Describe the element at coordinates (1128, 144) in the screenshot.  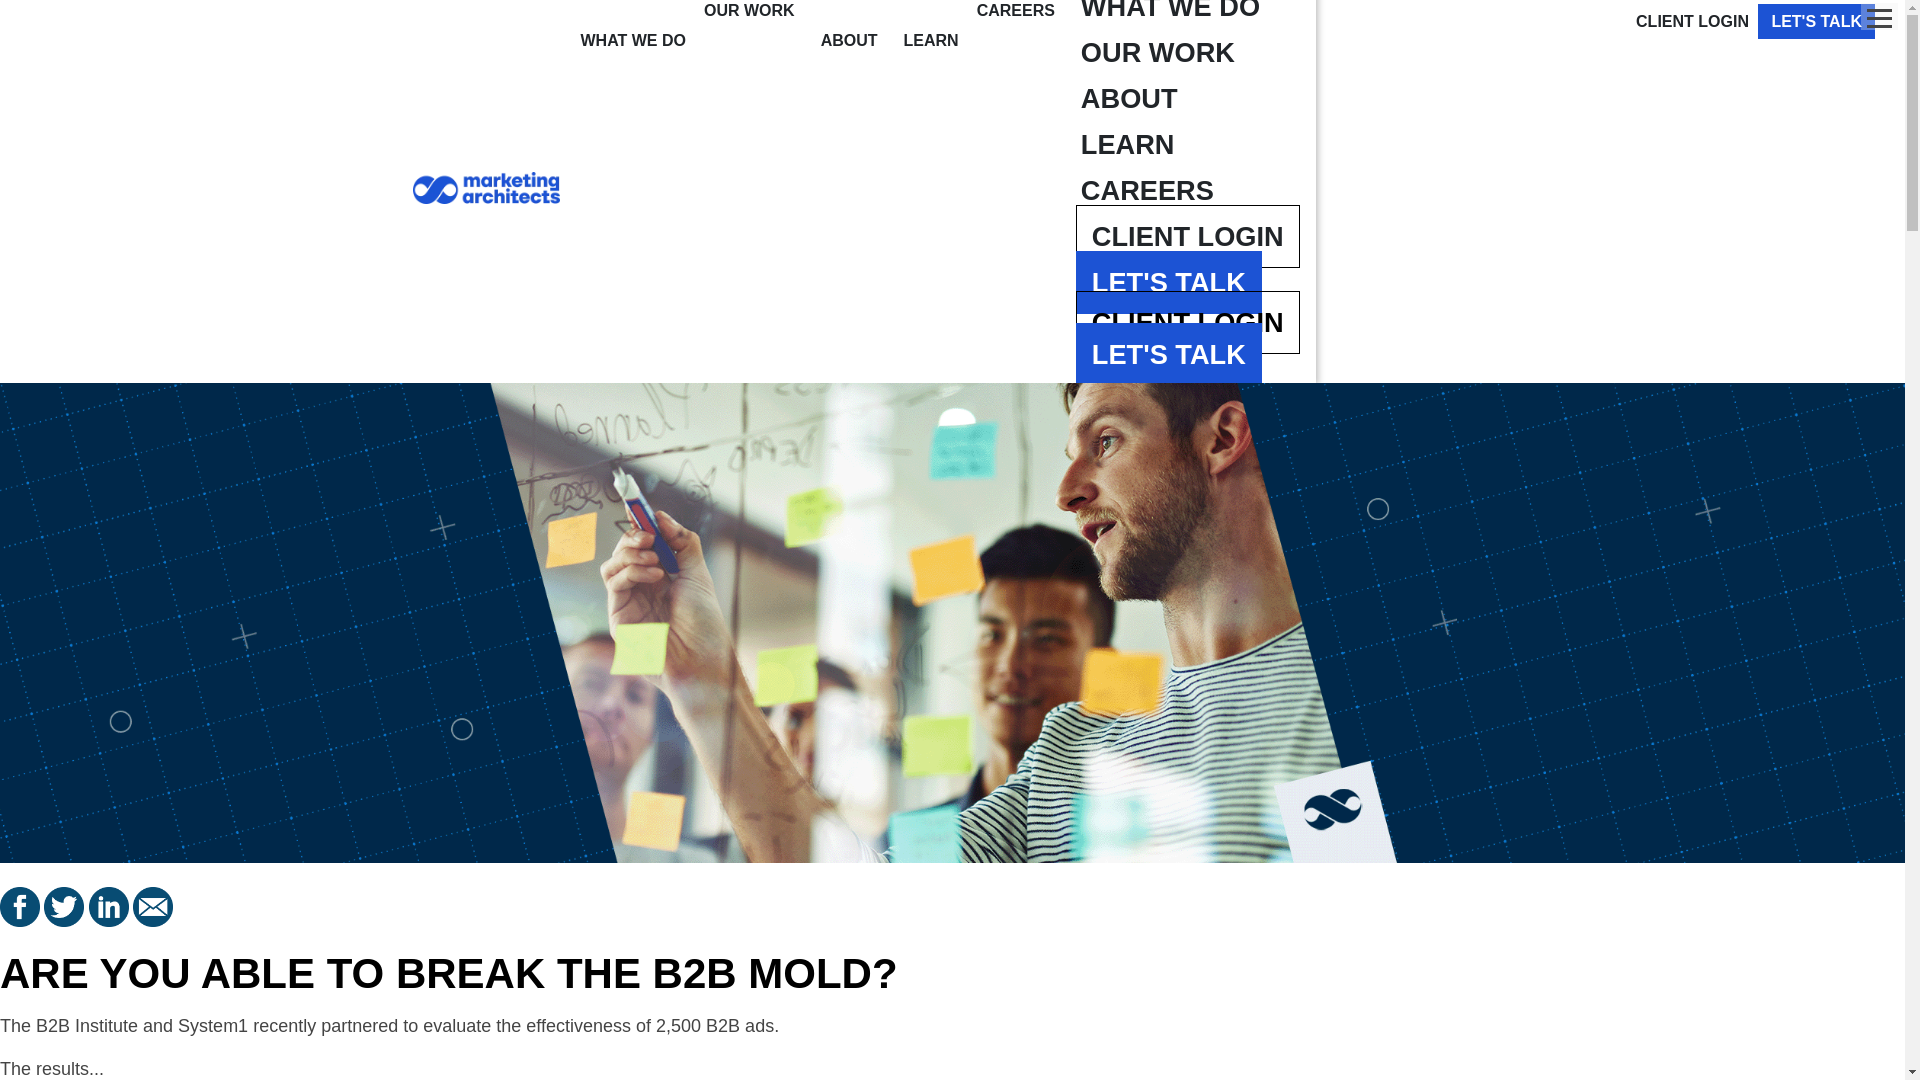
I see `LEARN` at that location.